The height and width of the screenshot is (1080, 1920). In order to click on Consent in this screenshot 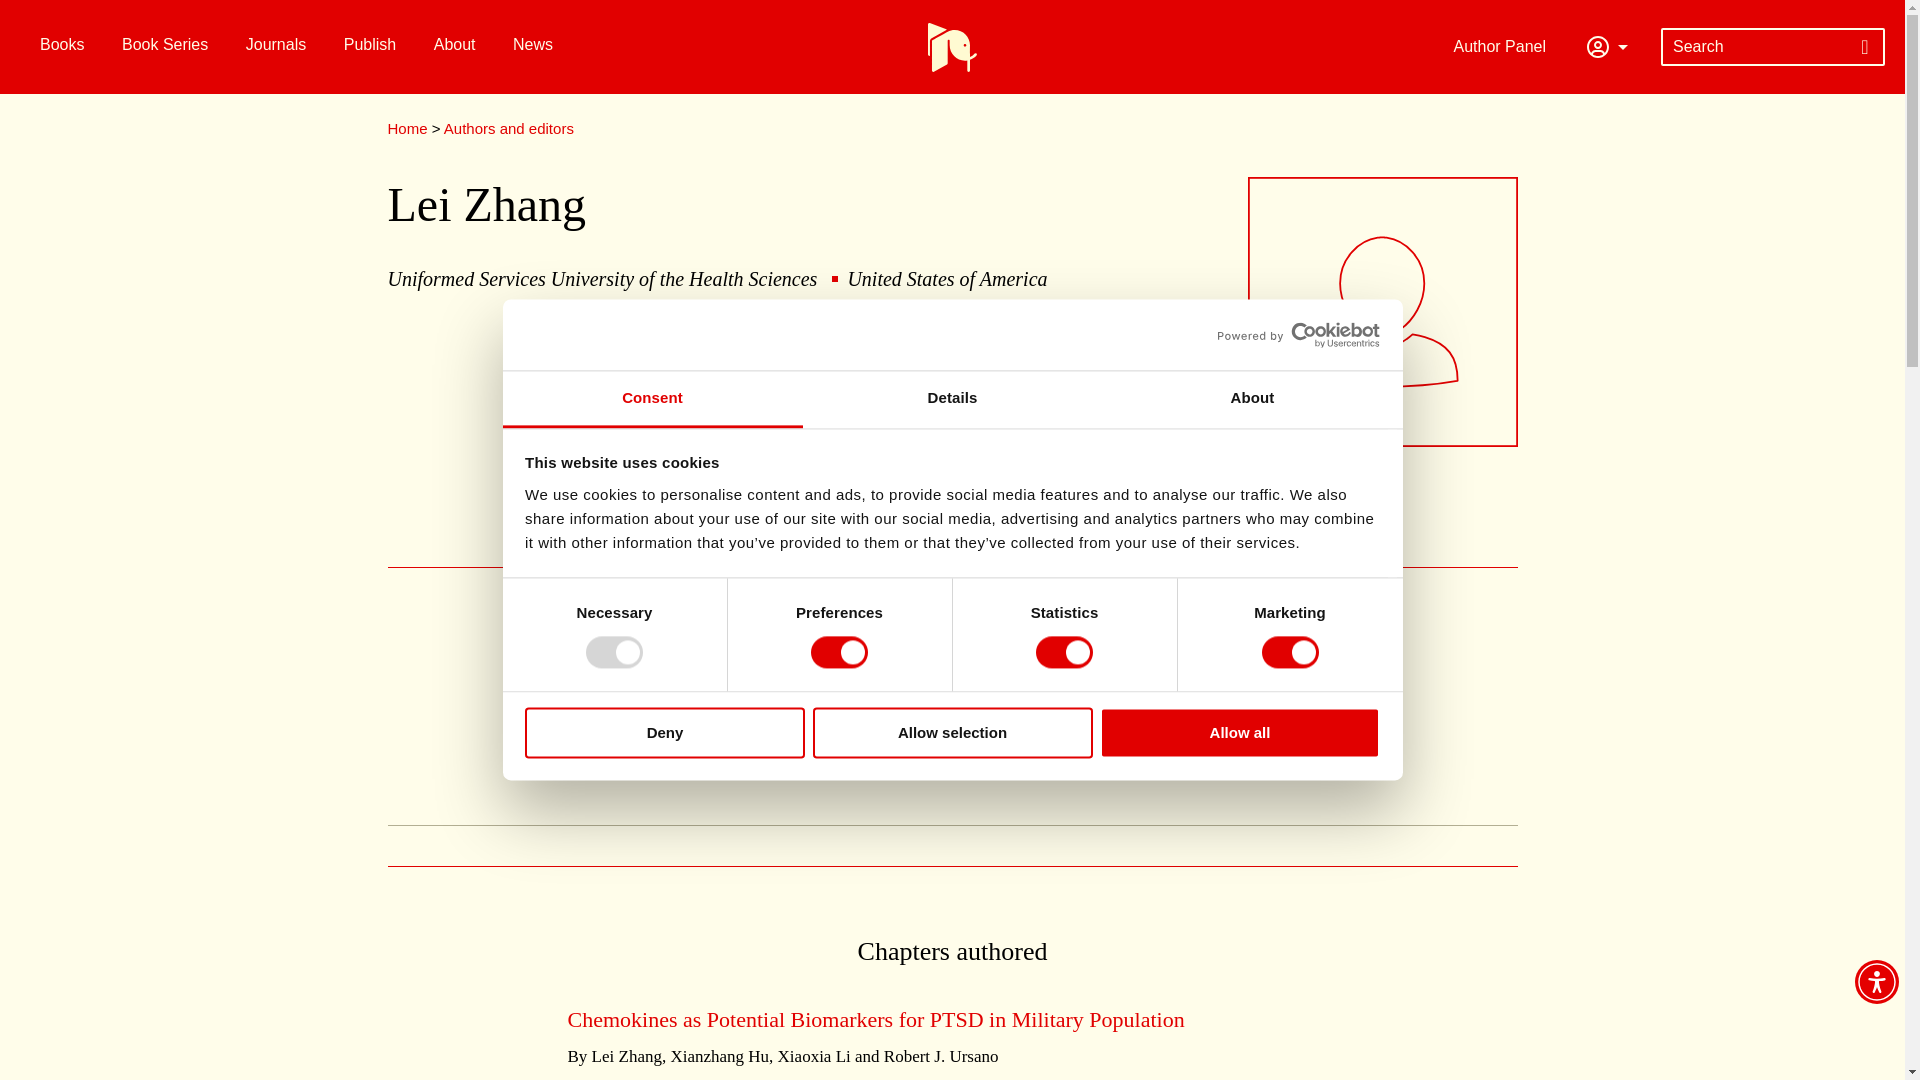, I will do `click(652, 399)`.